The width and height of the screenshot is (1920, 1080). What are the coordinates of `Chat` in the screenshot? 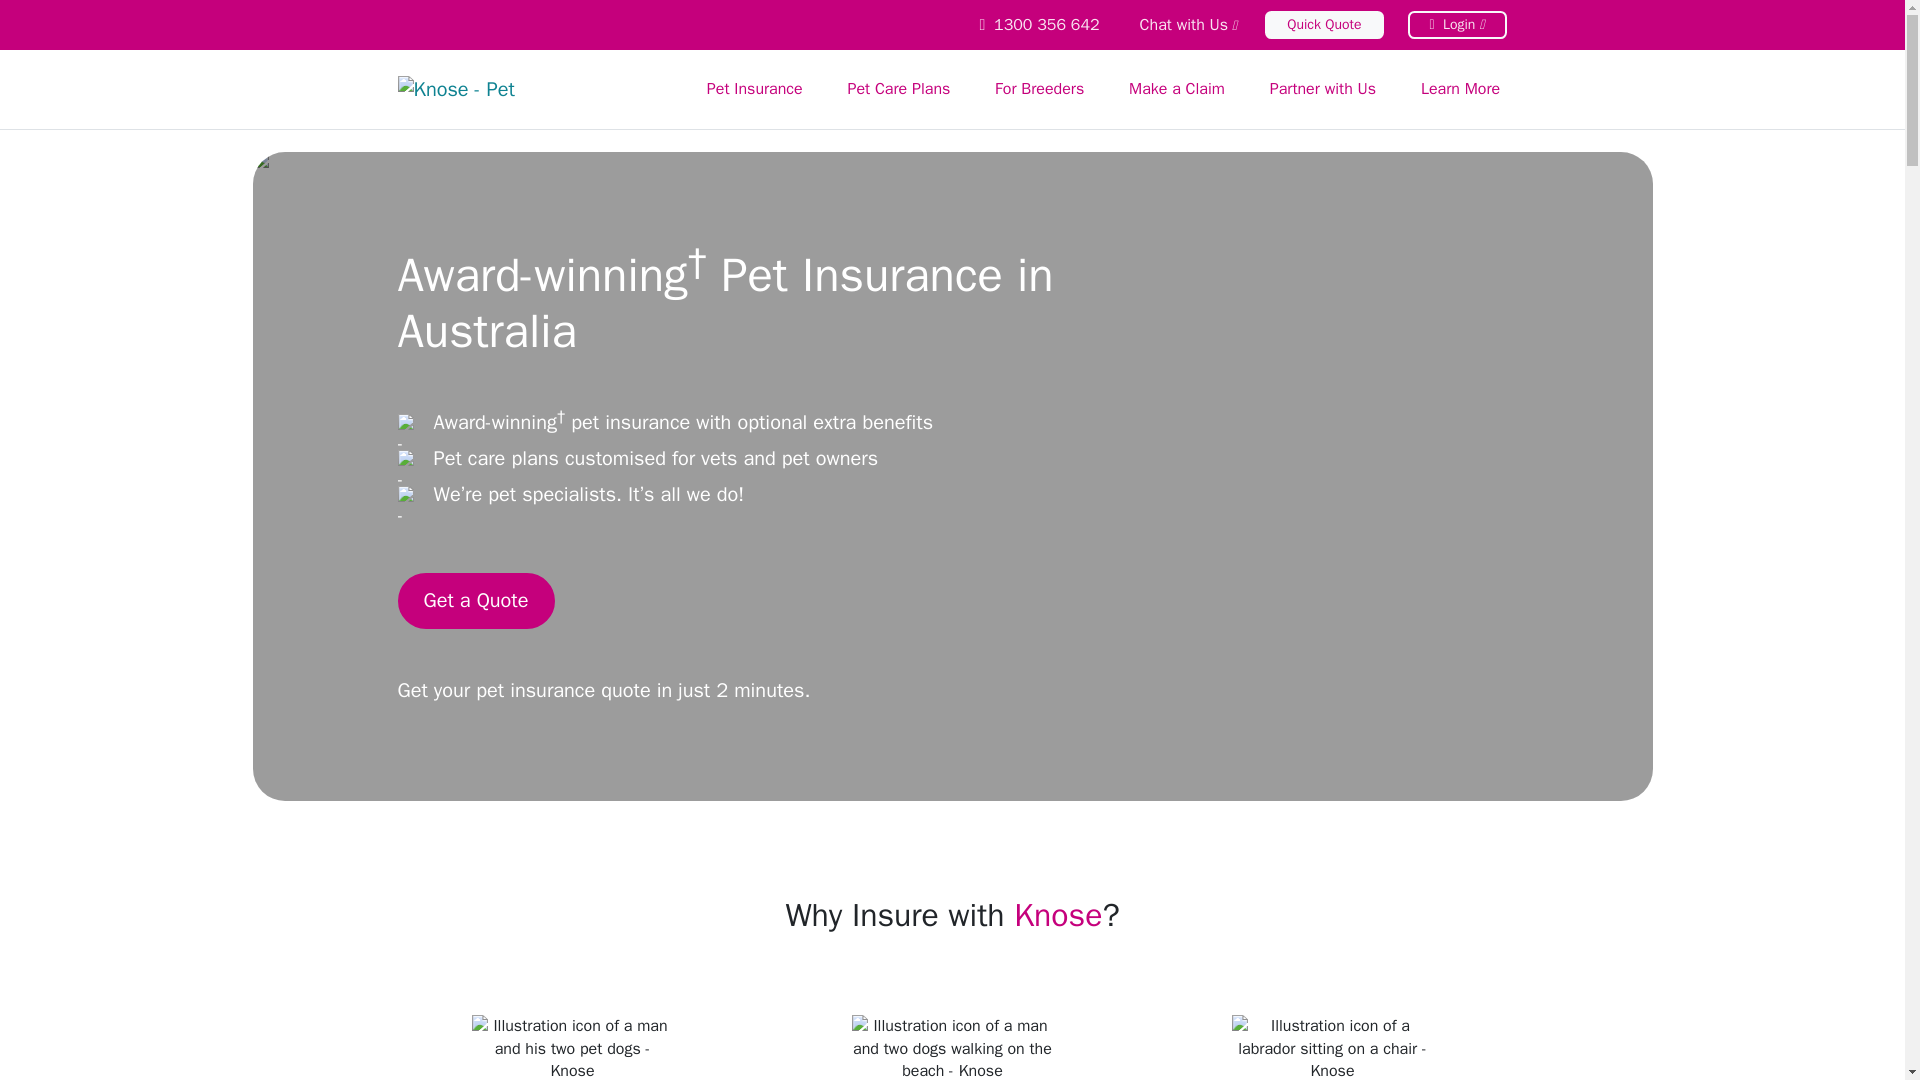 It's located at (1188, 24).